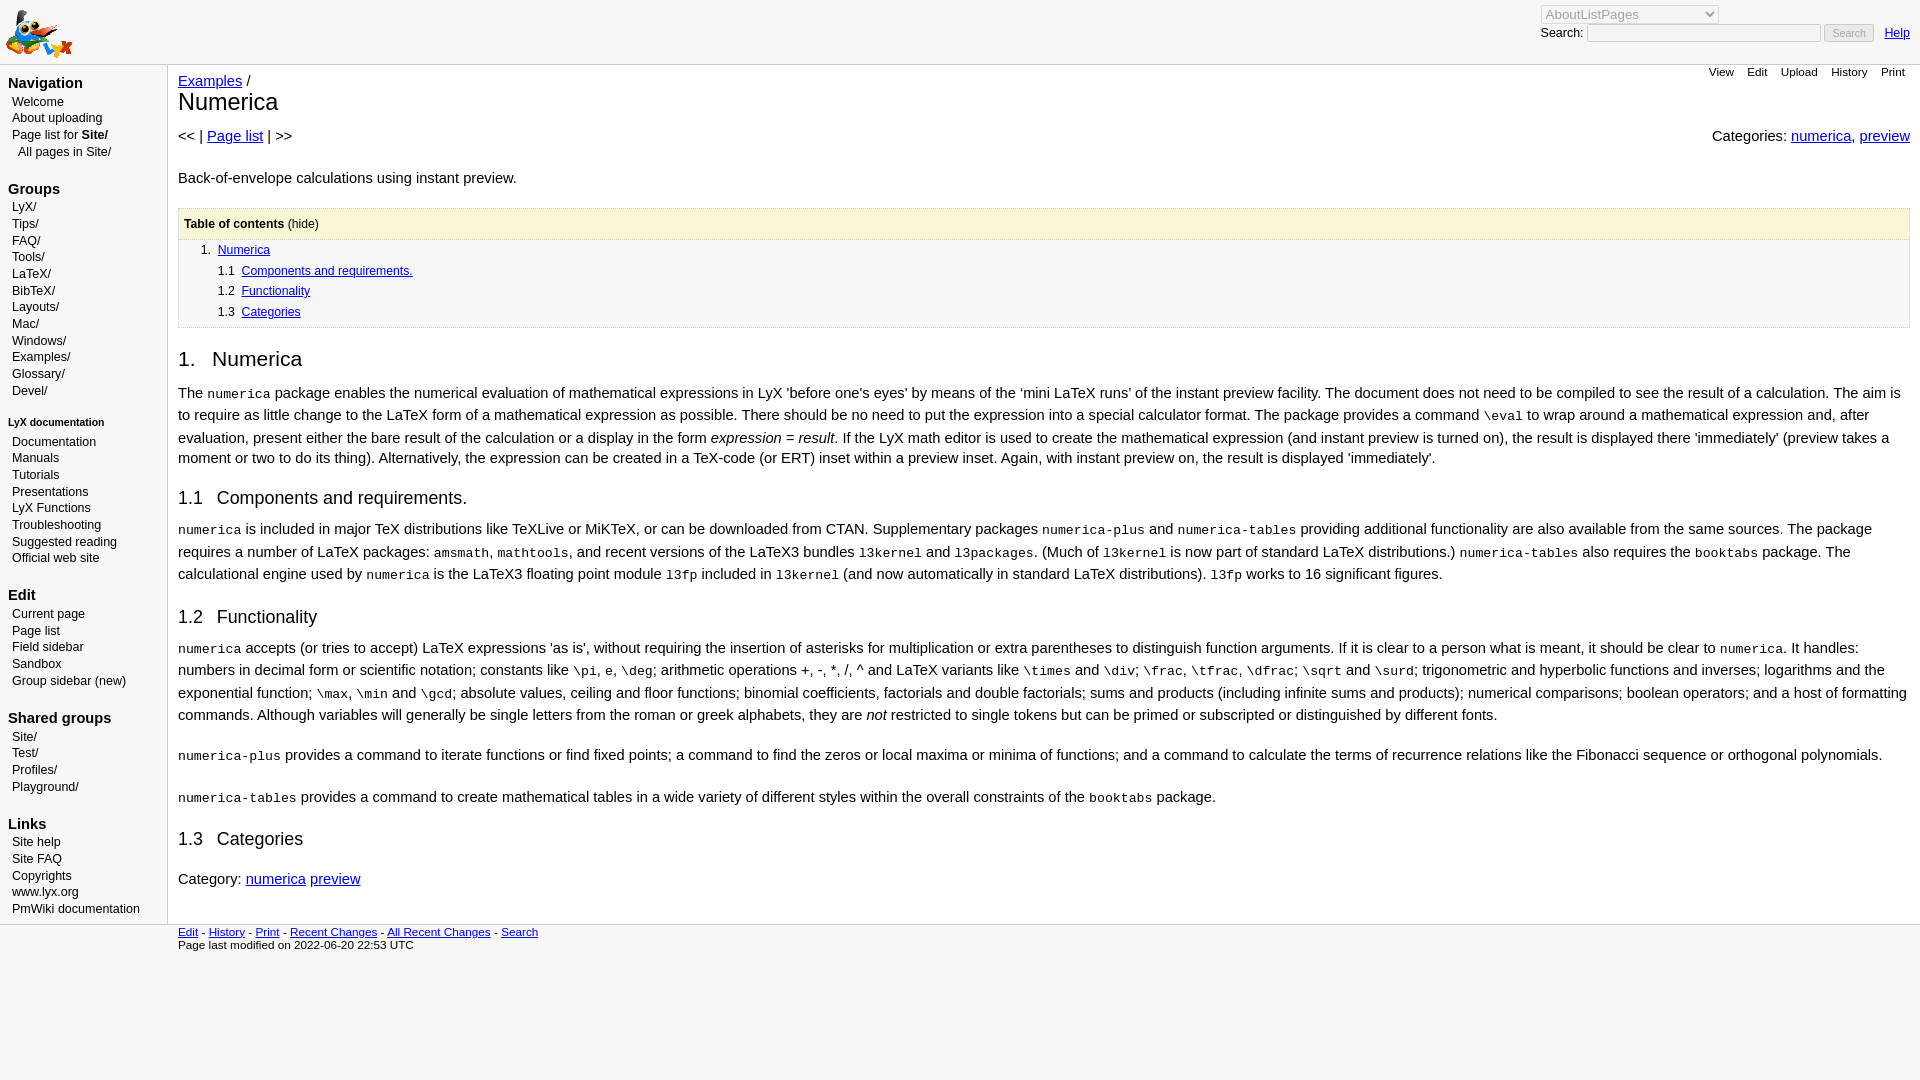 This screenshot has height=1080, width=1920. What do you see at coordinates (56, 118) in the screenshot?
I see `About uploading` at bounding box center [56, 118].